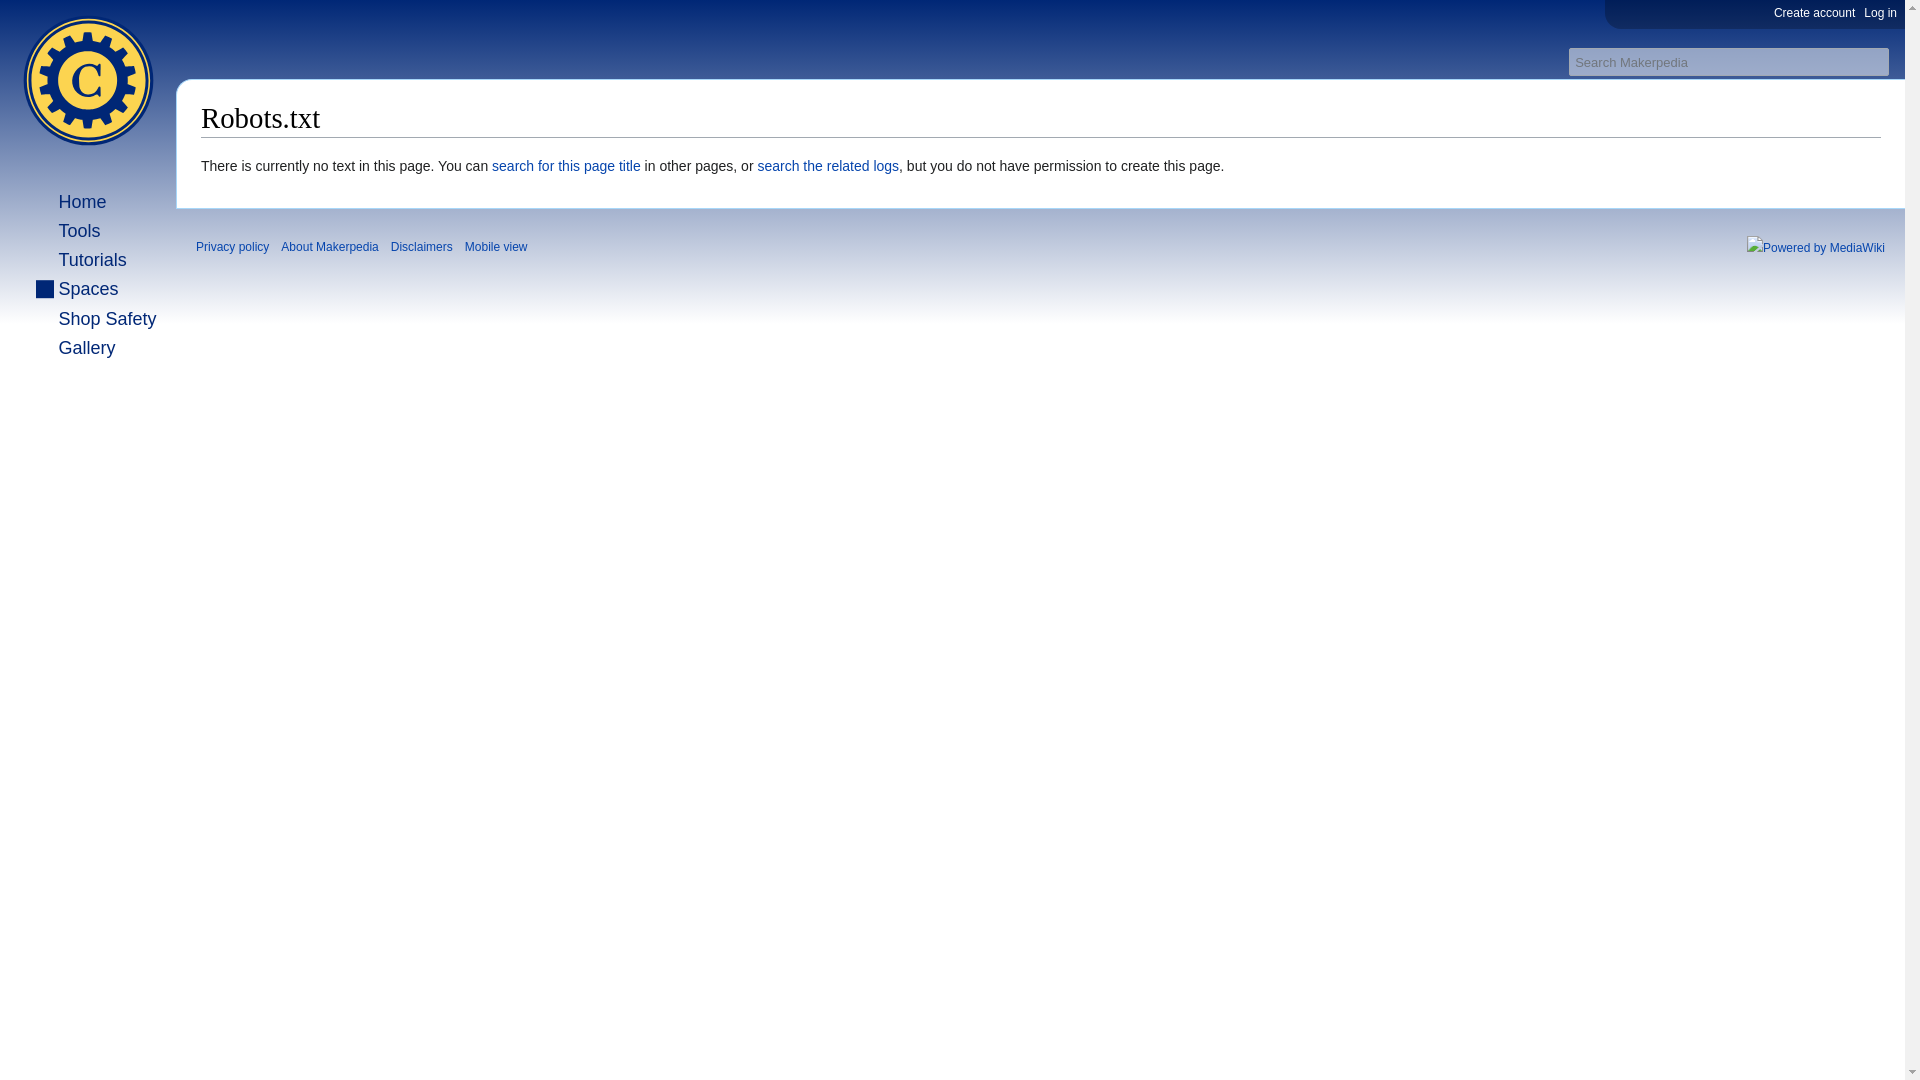 The image size is (1920, 1080). What do you see at coordinates (422, 247) in the screenshot?
I see `Disclaimers` at bounding box center [422, 247].